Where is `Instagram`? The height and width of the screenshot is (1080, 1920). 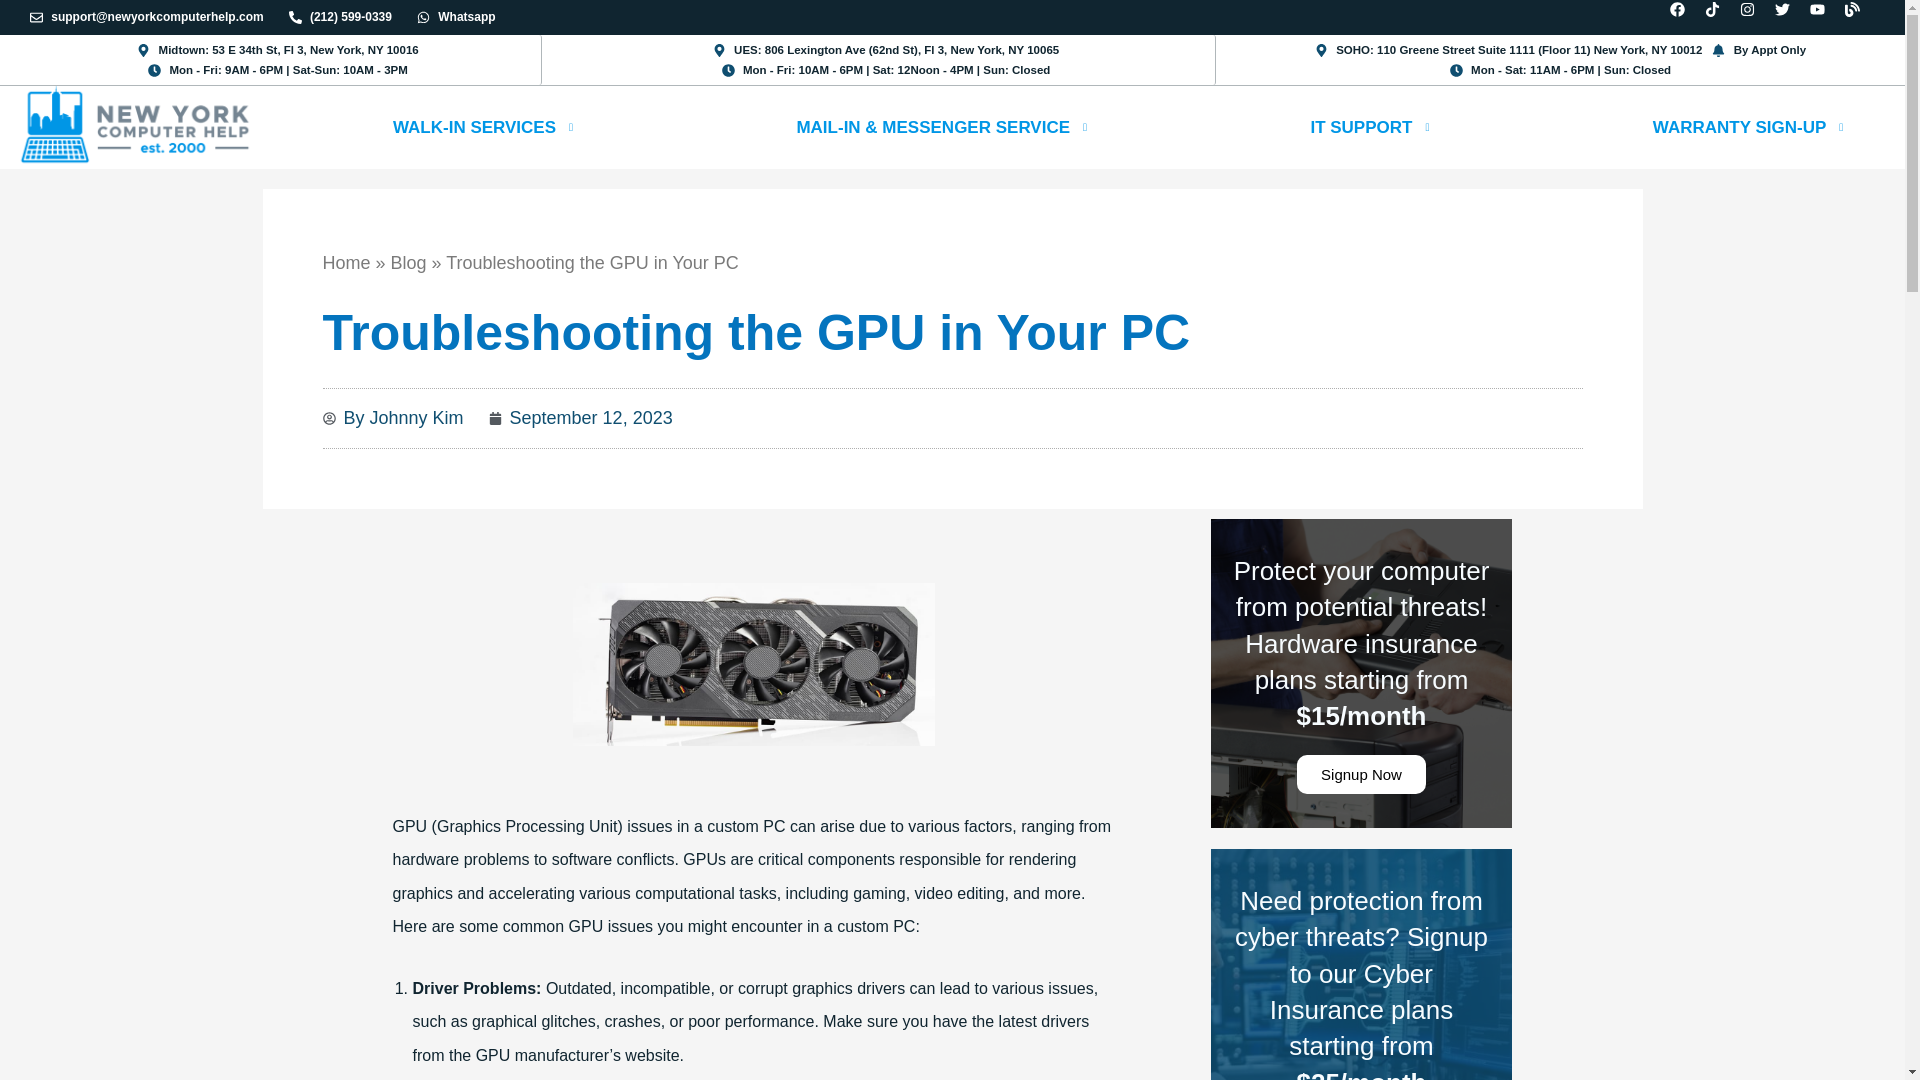 Instagram is located at coordinates (1754, 17).